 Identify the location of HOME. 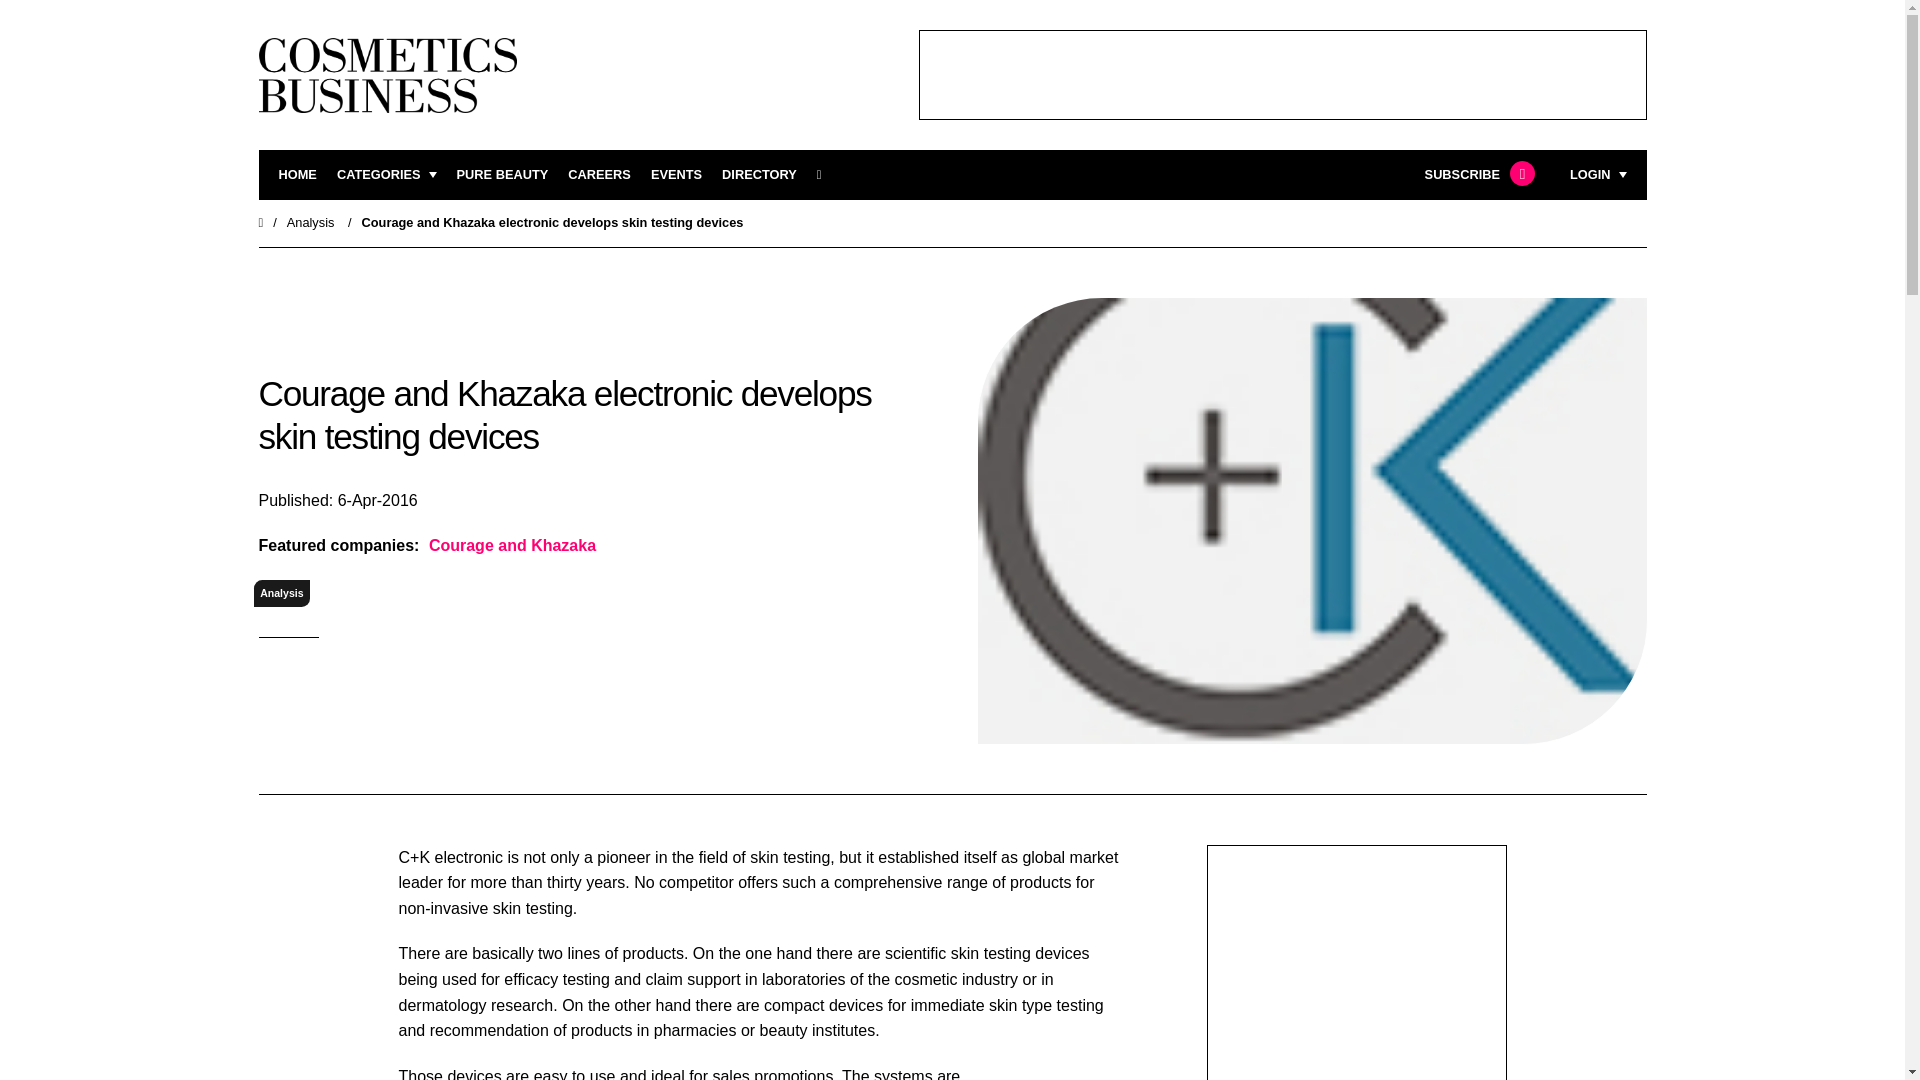
(297, 175).